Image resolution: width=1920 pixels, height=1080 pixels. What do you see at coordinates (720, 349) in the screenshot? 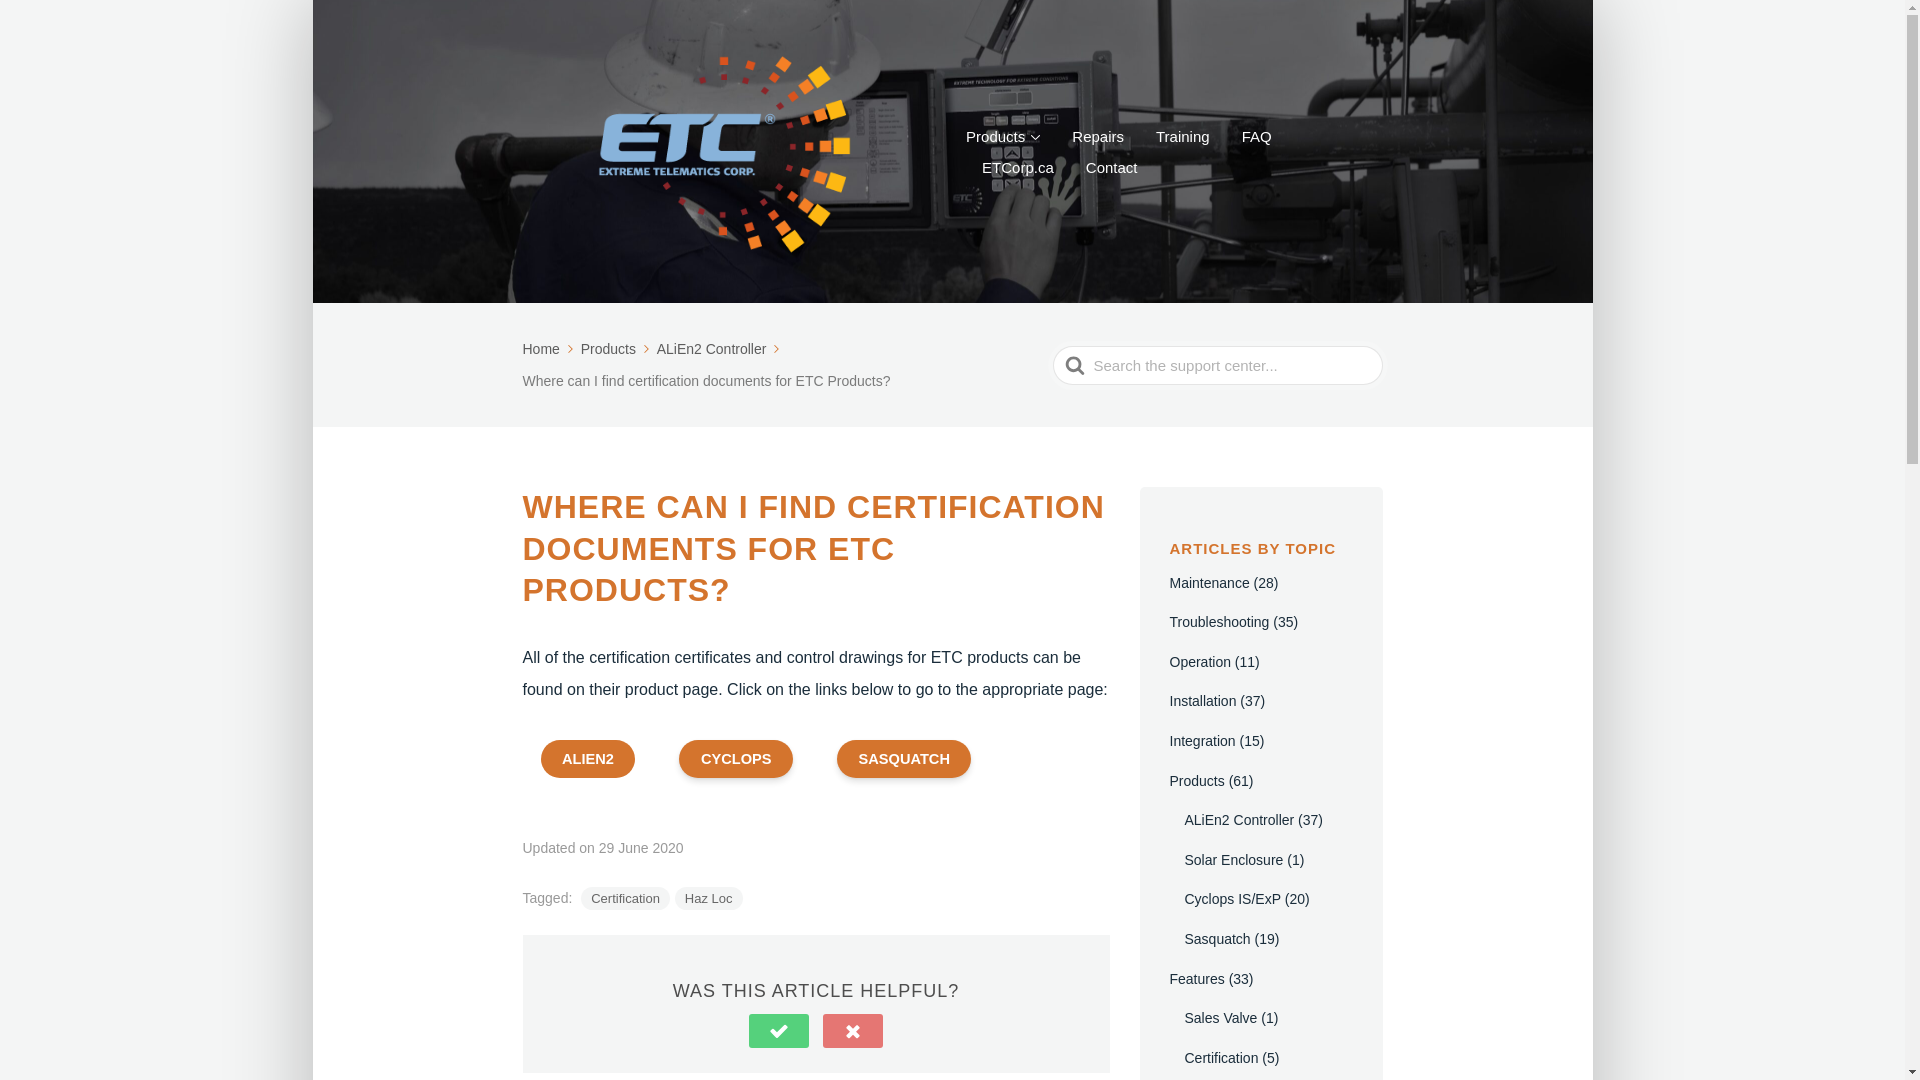
I see `ALiEn2 Controller` at bounding box center [720, 349].